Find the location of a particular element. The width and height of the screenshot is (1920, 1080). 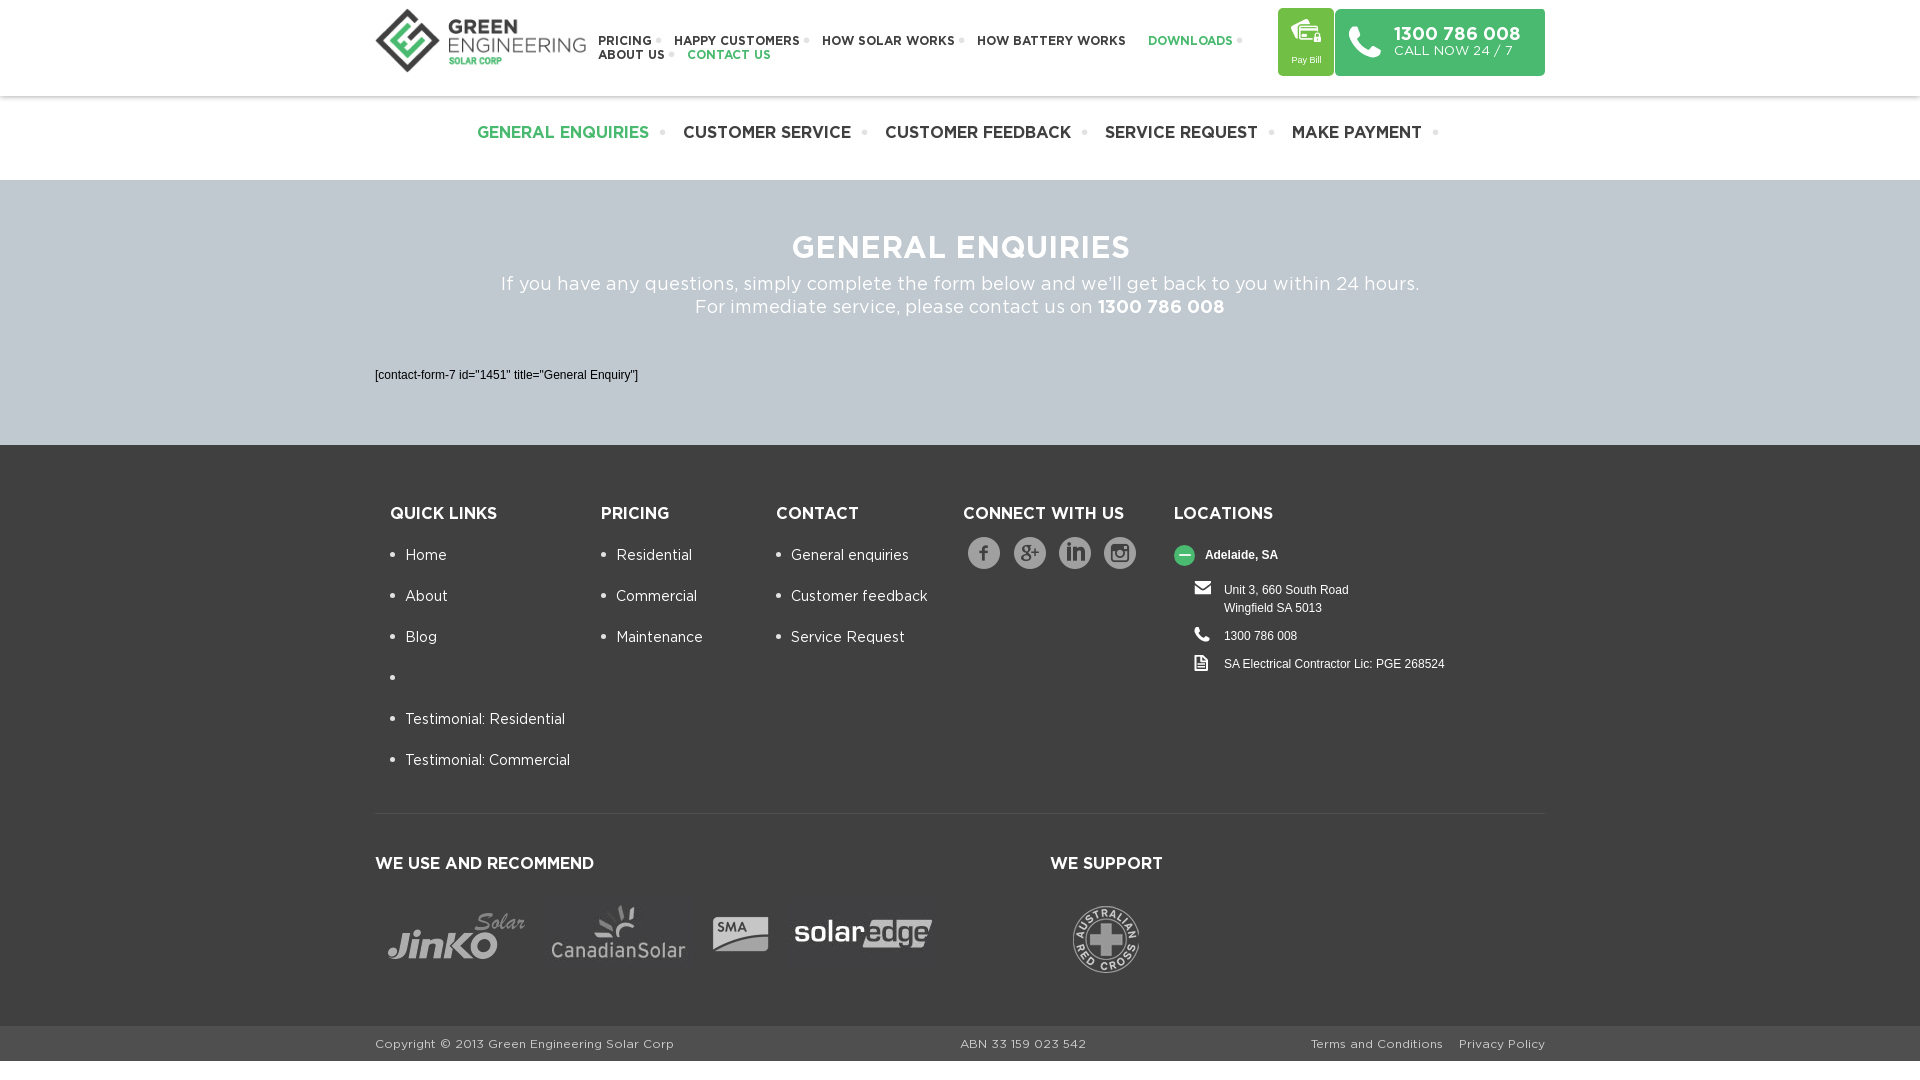

HAPPY CUSTOMERS is located at coordinates (736, 40).